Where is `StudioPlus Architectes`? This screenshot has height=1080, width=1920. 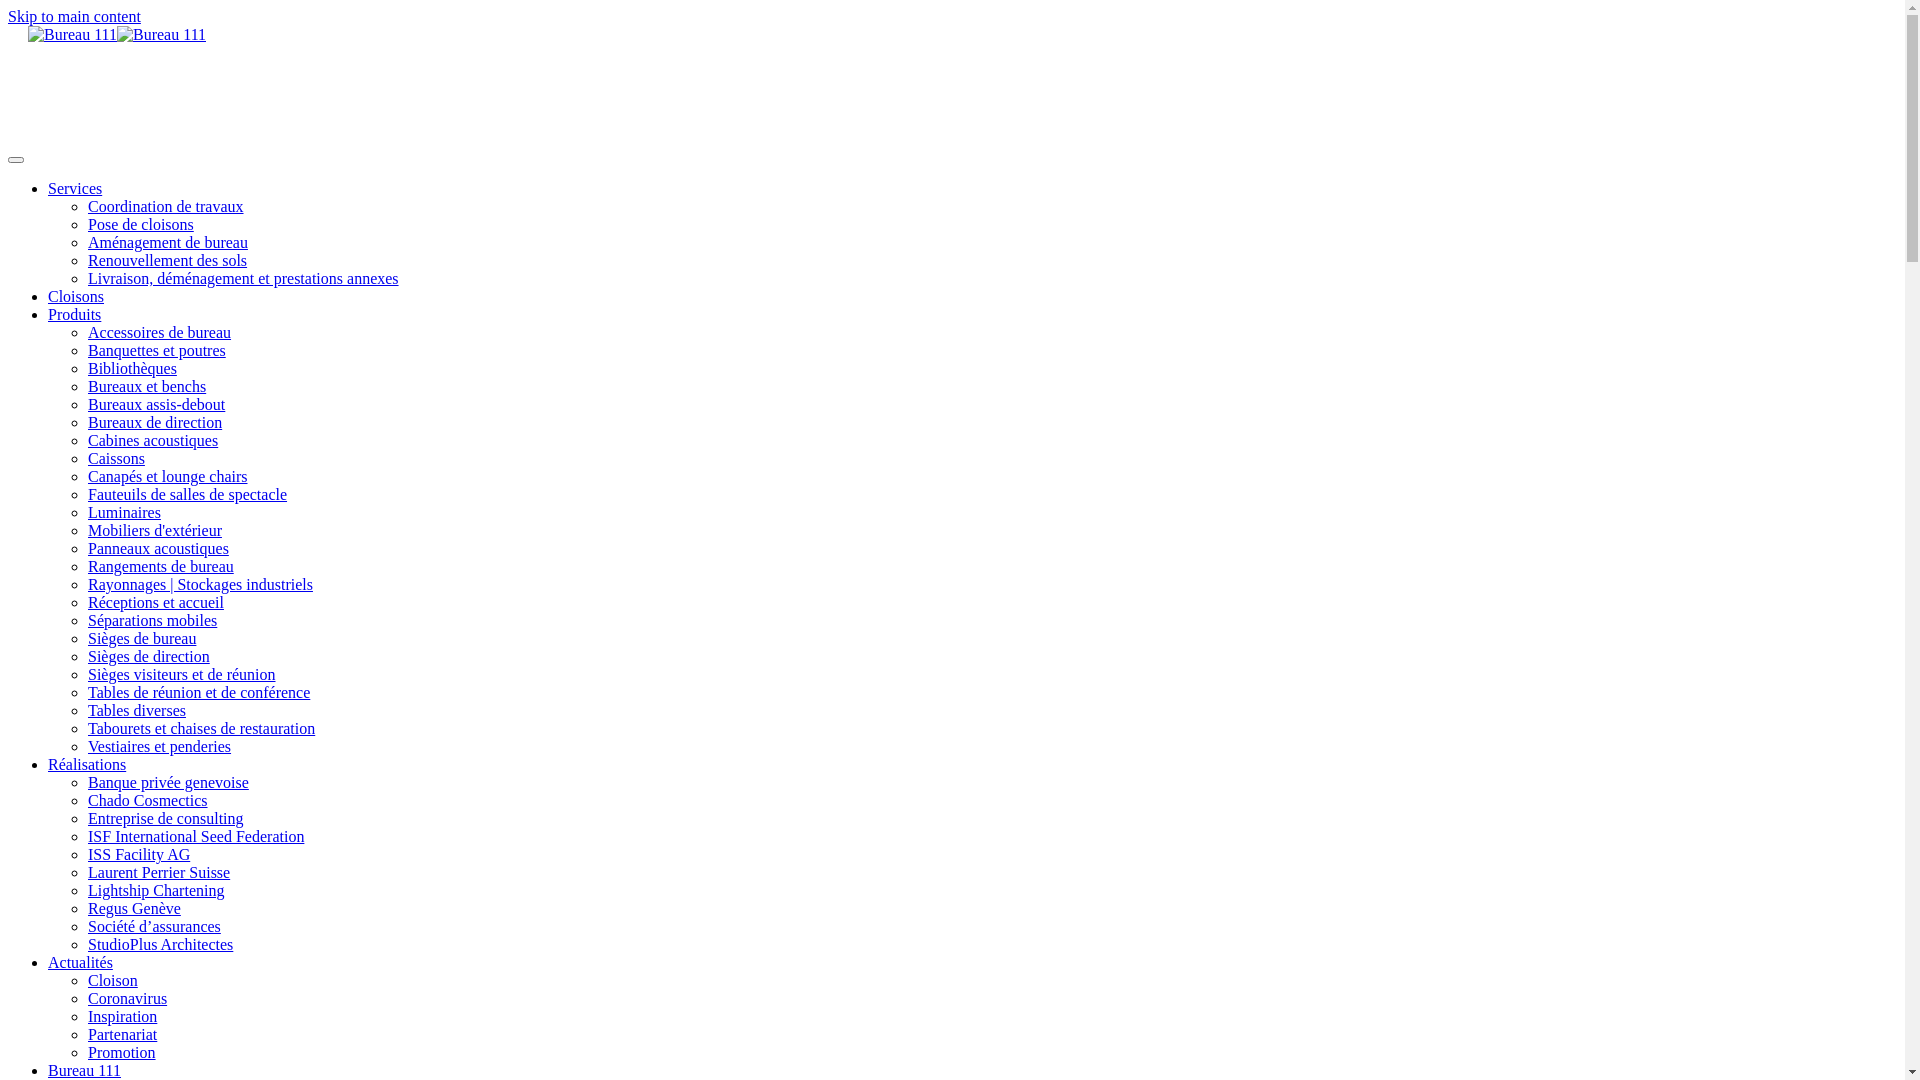
StudioPlus Architectes is located at coordinates (160, 944).